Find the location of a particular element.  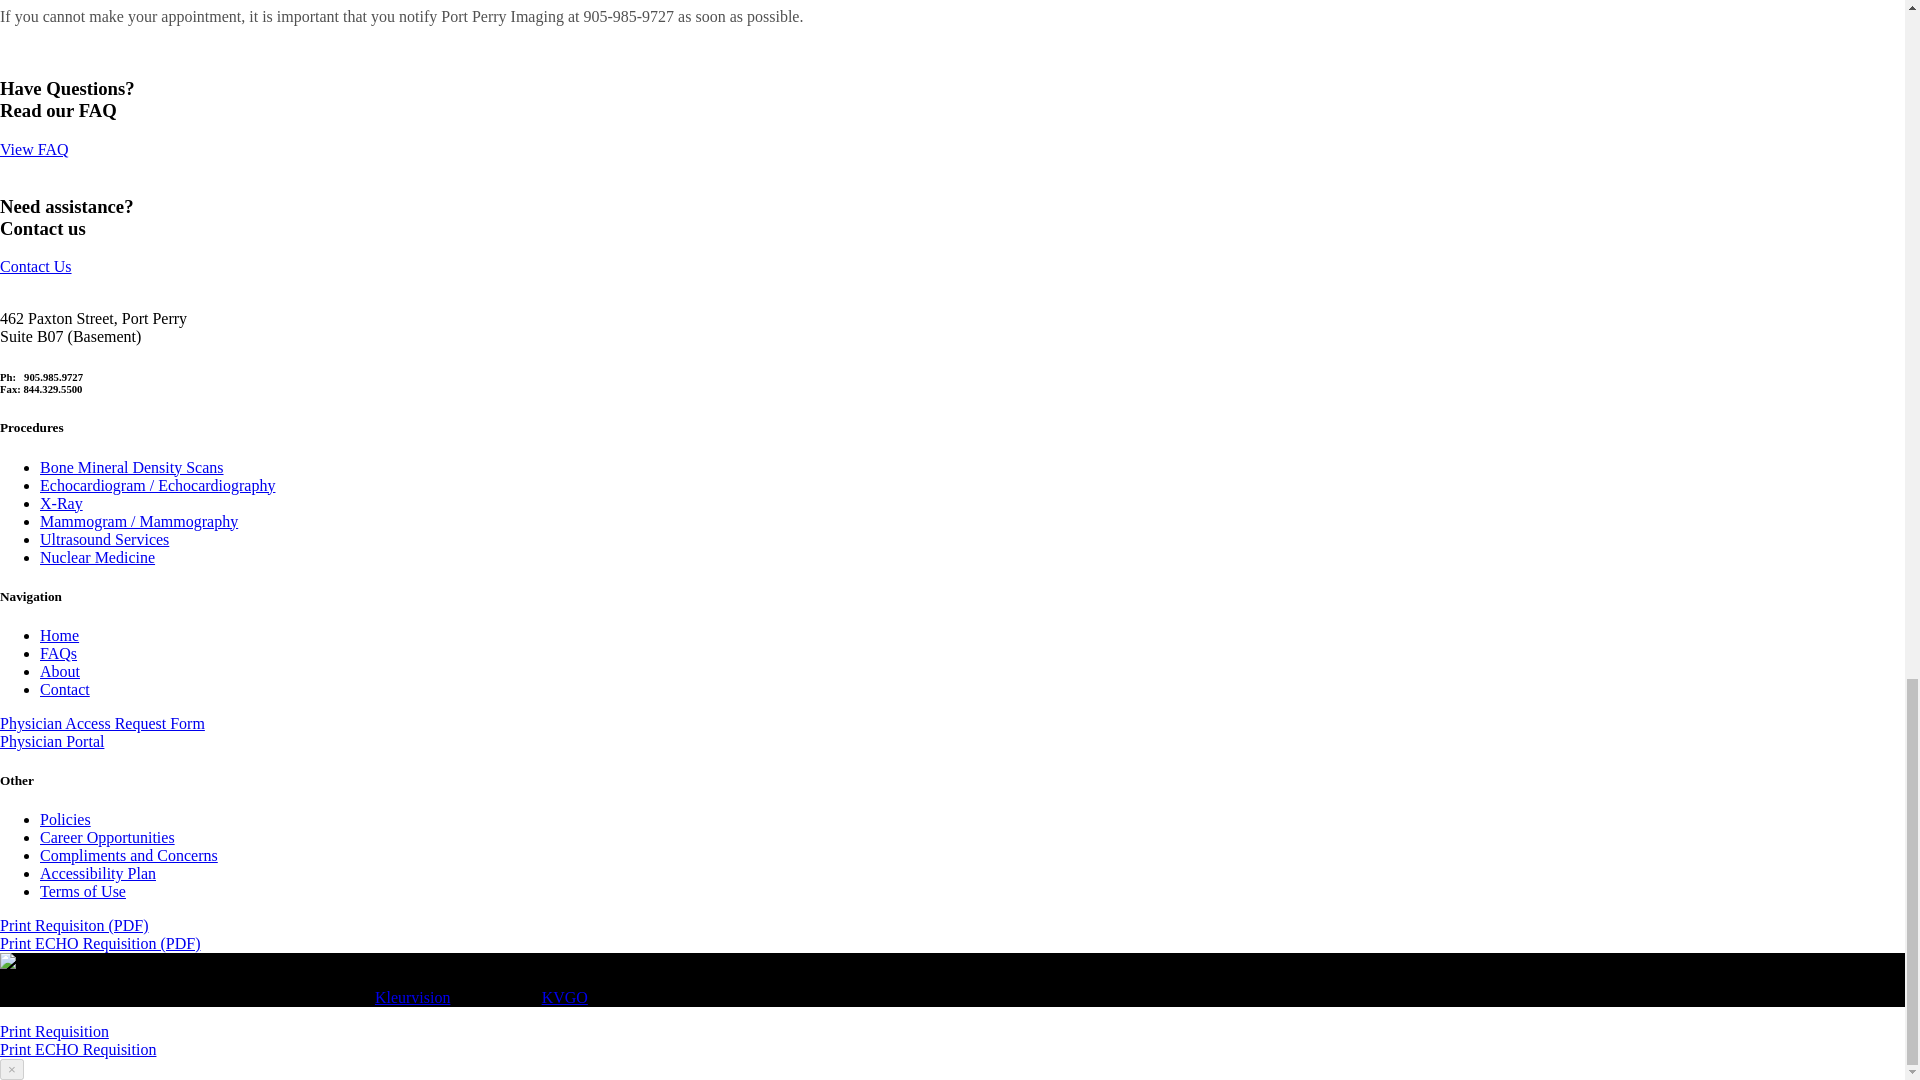

Physician Portal is located at coordinates (52, 741).